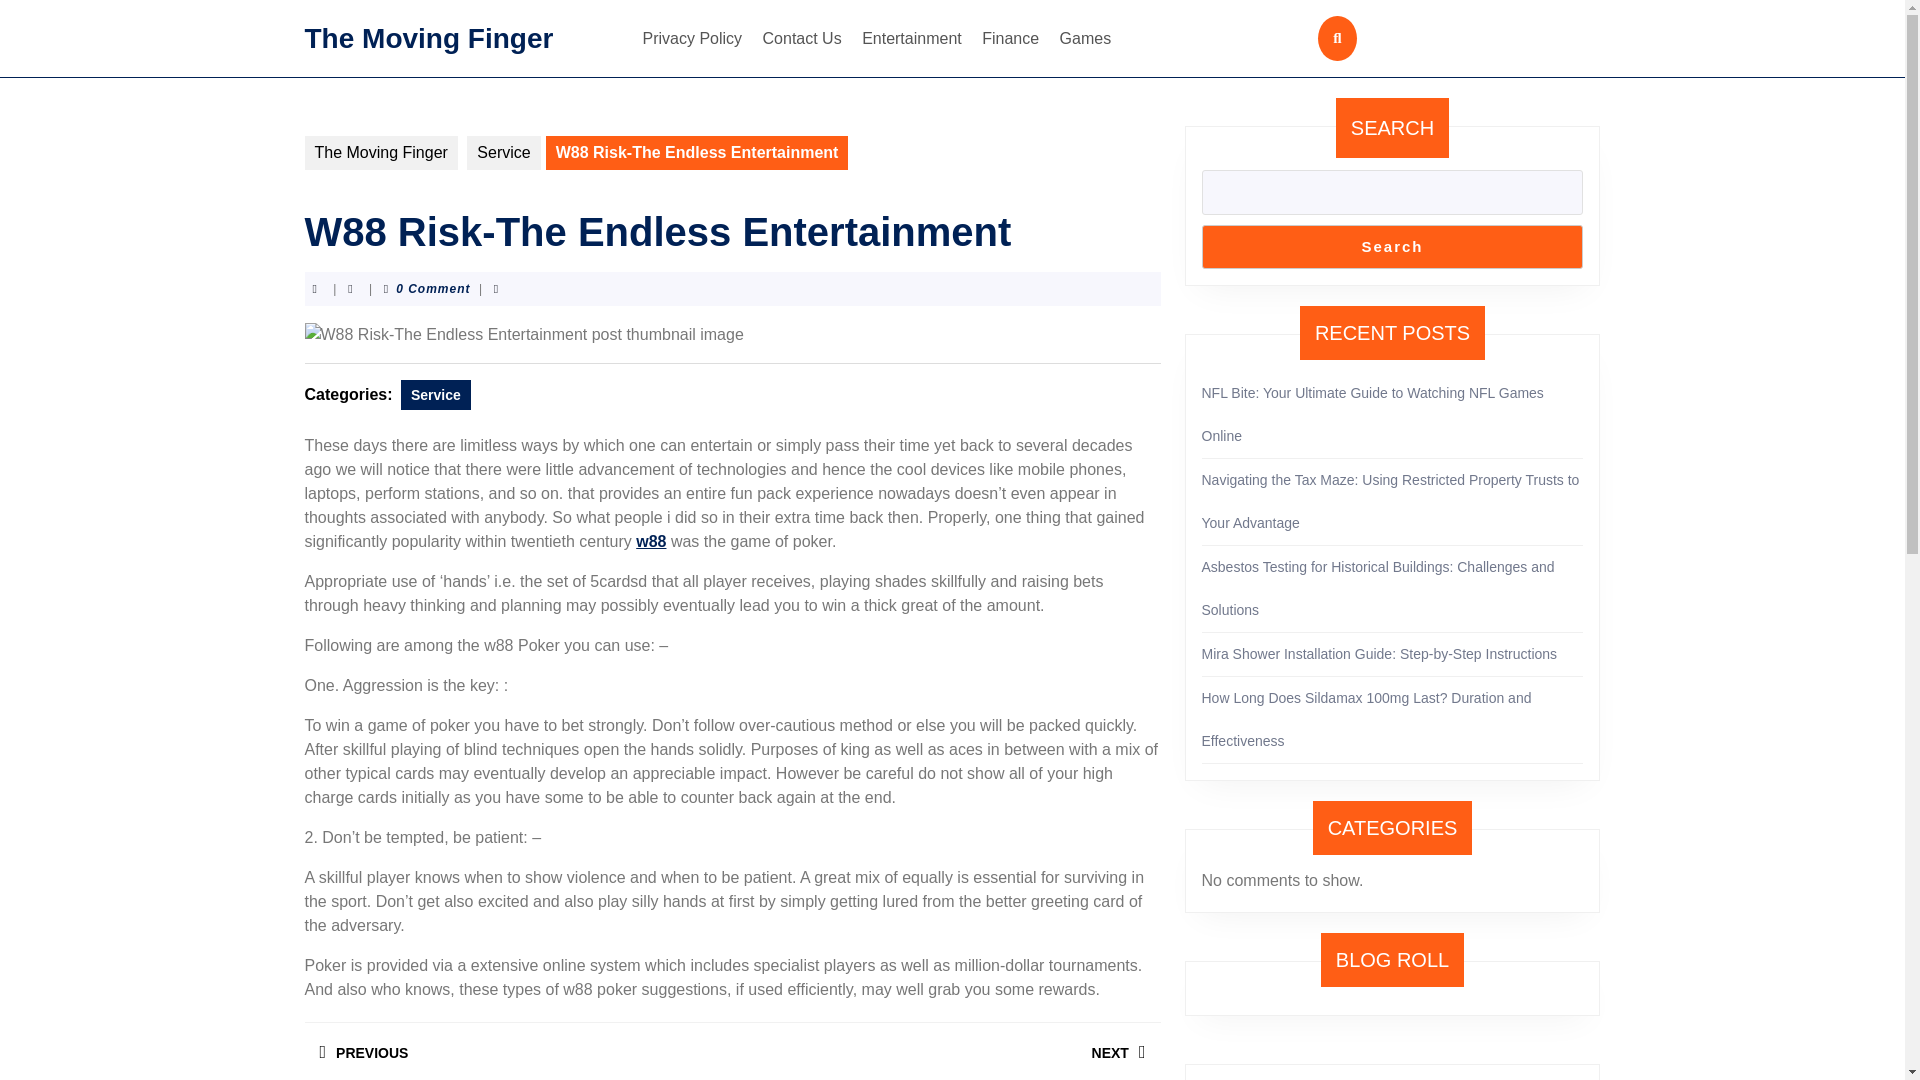 The height and width of the screenshot is (1080, 1920). I want to click on w88, so click(912, 38).